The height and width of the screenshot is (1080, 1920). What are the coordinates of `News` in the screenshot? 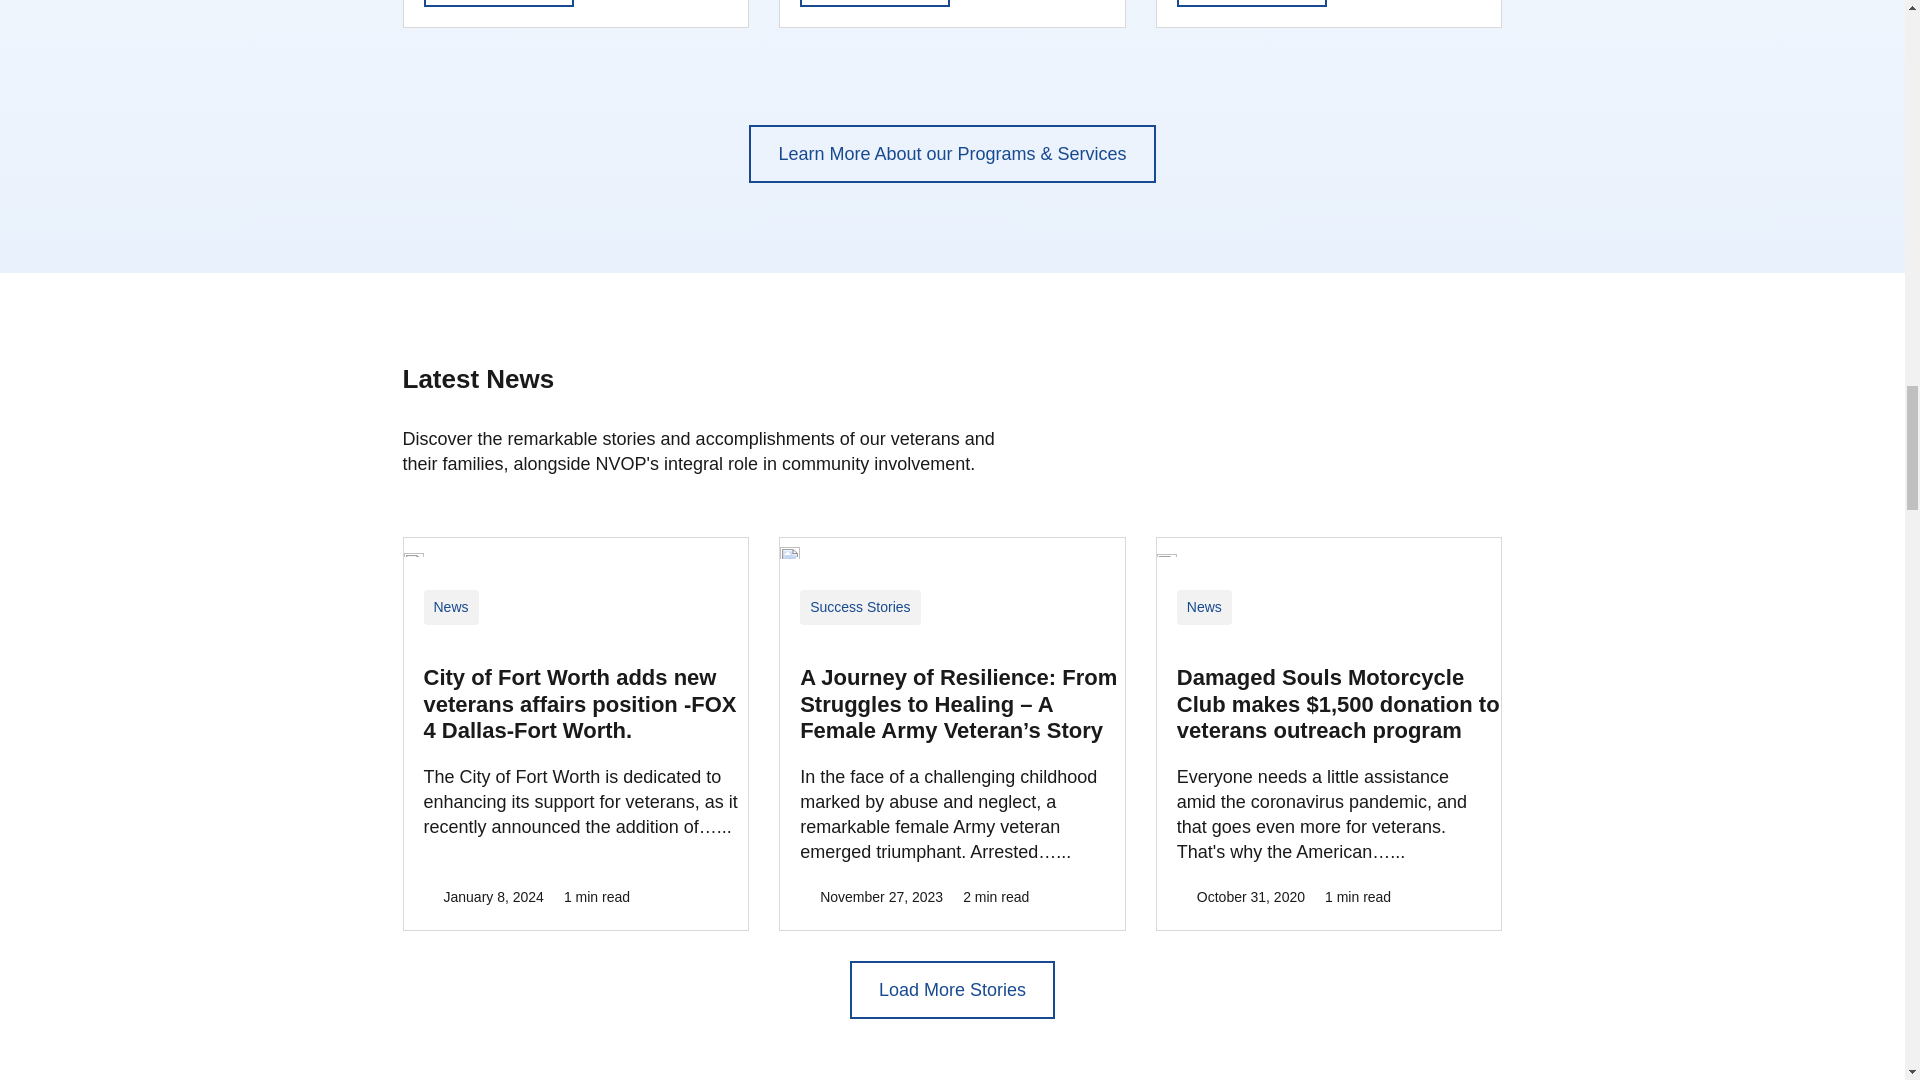 It's located at (451, 607).